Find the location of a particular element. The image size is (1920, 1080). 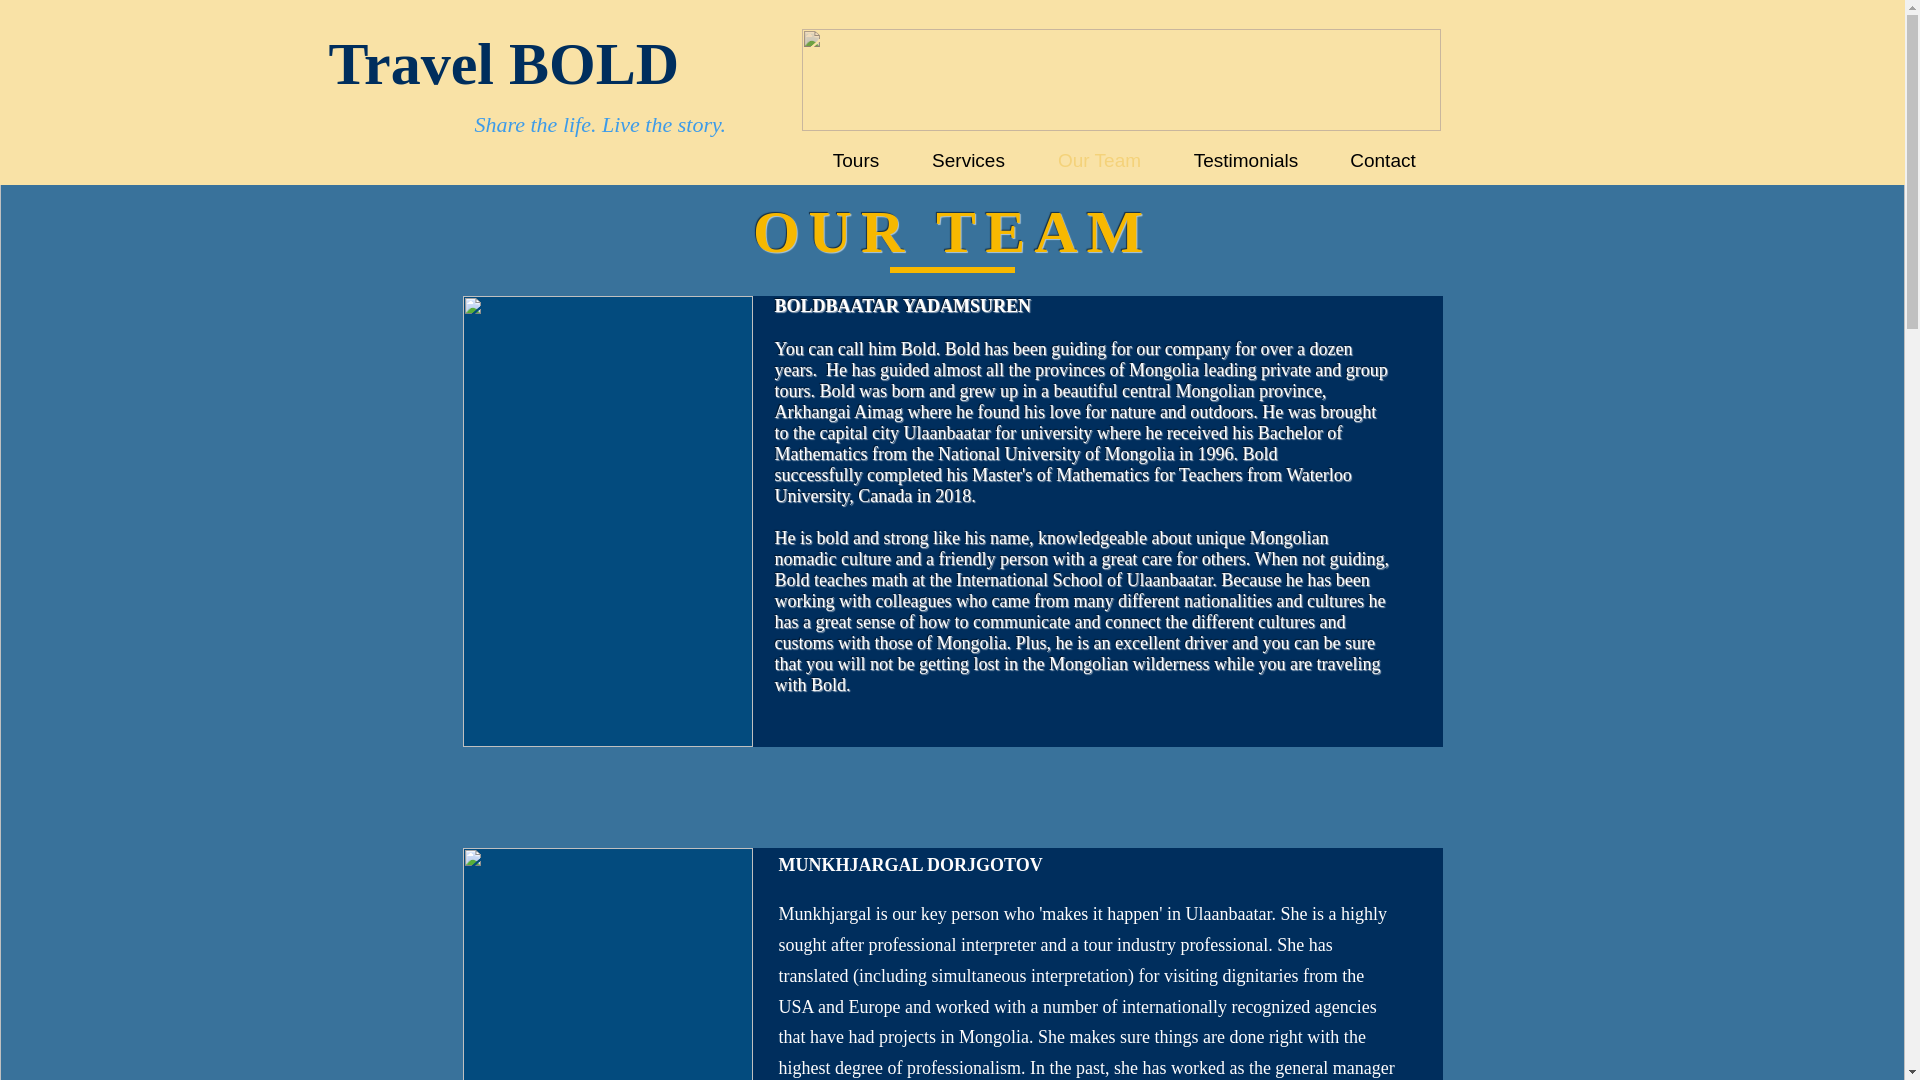

Tours is located at coordinates (855, 160).